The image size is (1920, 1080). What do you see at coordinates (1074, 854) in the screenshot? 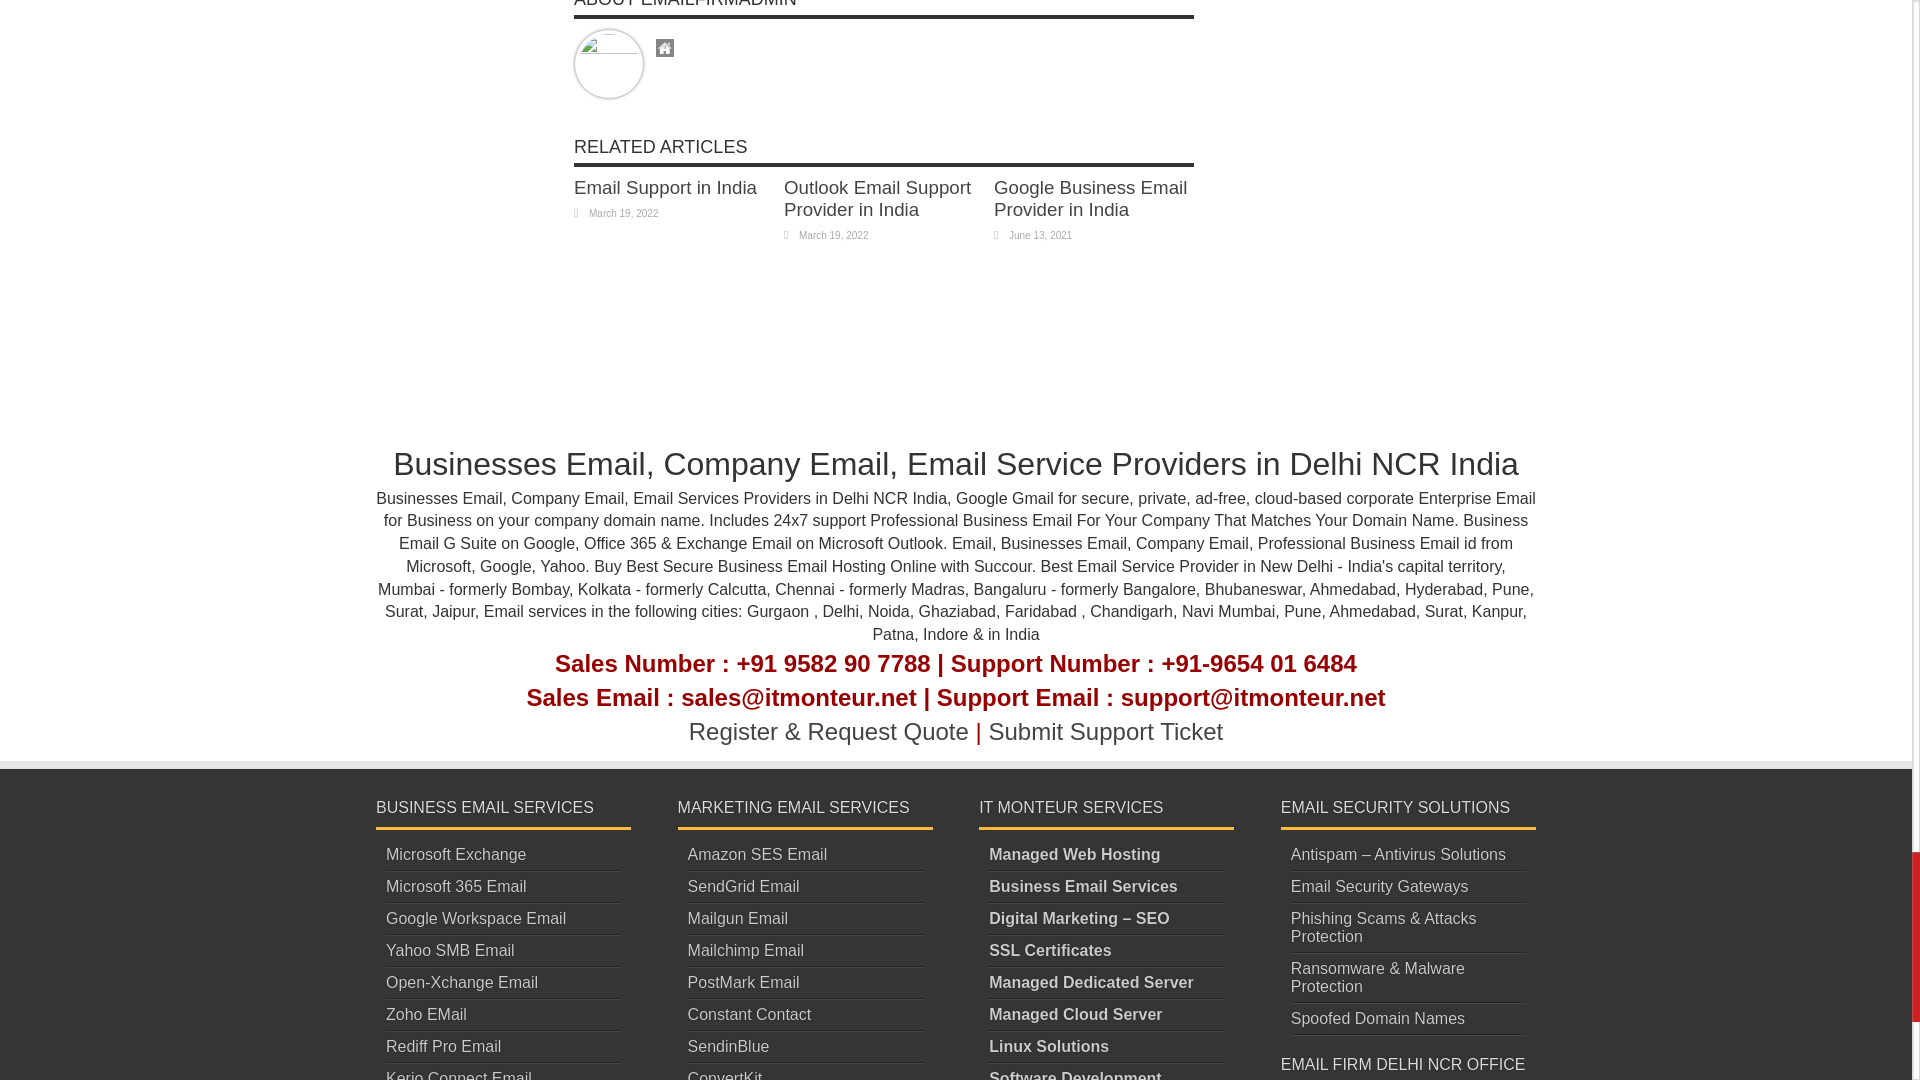
I see `Managed Web Hosting Provider in India` at bounding box center [1074, 854].